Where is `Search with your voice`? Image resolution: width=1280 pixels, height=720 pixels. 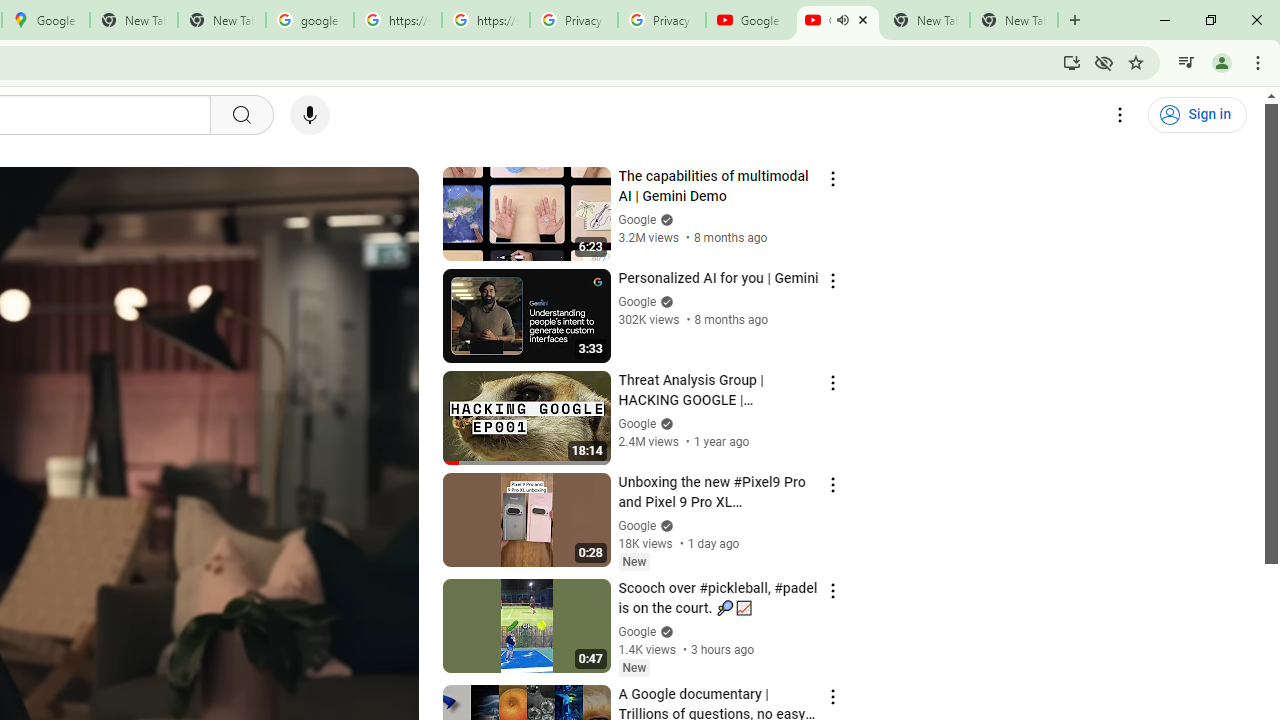
Search with your voice is located at coordinates (310, 115).